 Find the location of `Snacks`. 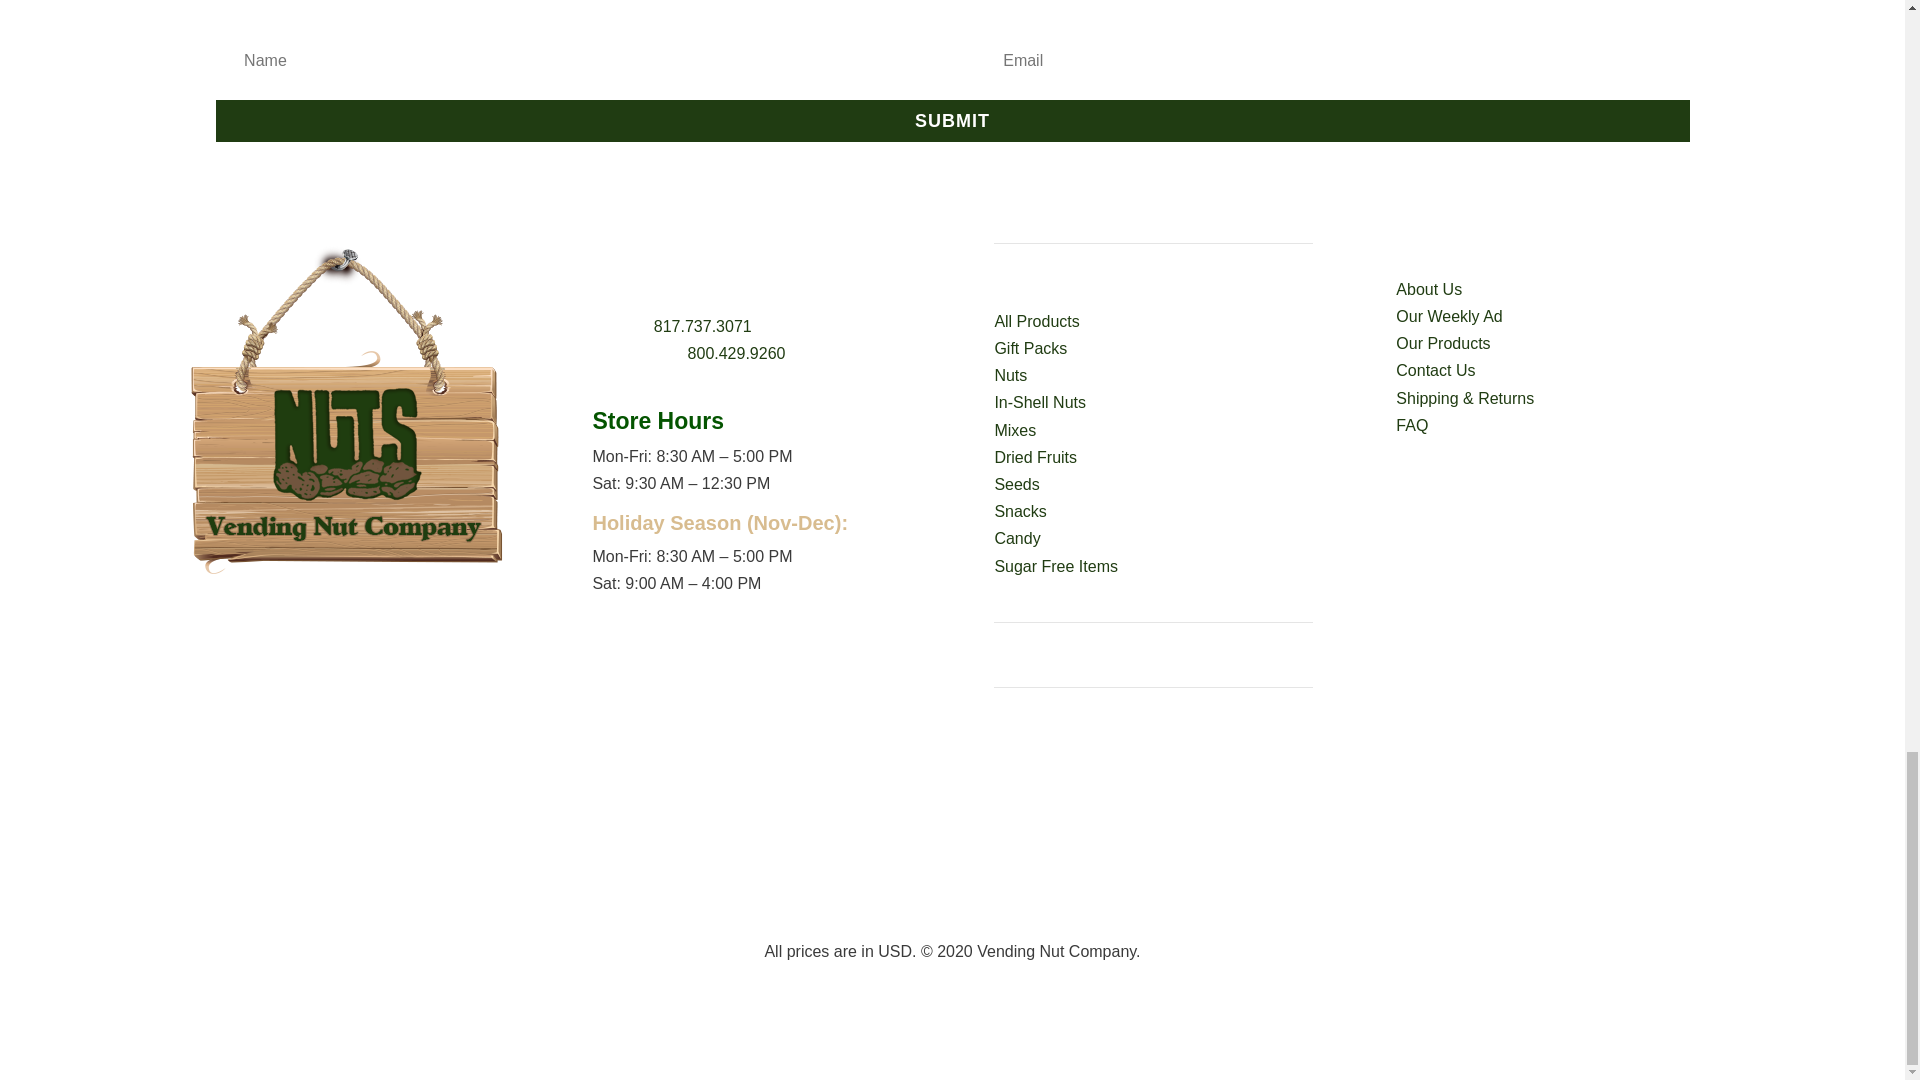

Snacks is located at coordinates (1020, 511).